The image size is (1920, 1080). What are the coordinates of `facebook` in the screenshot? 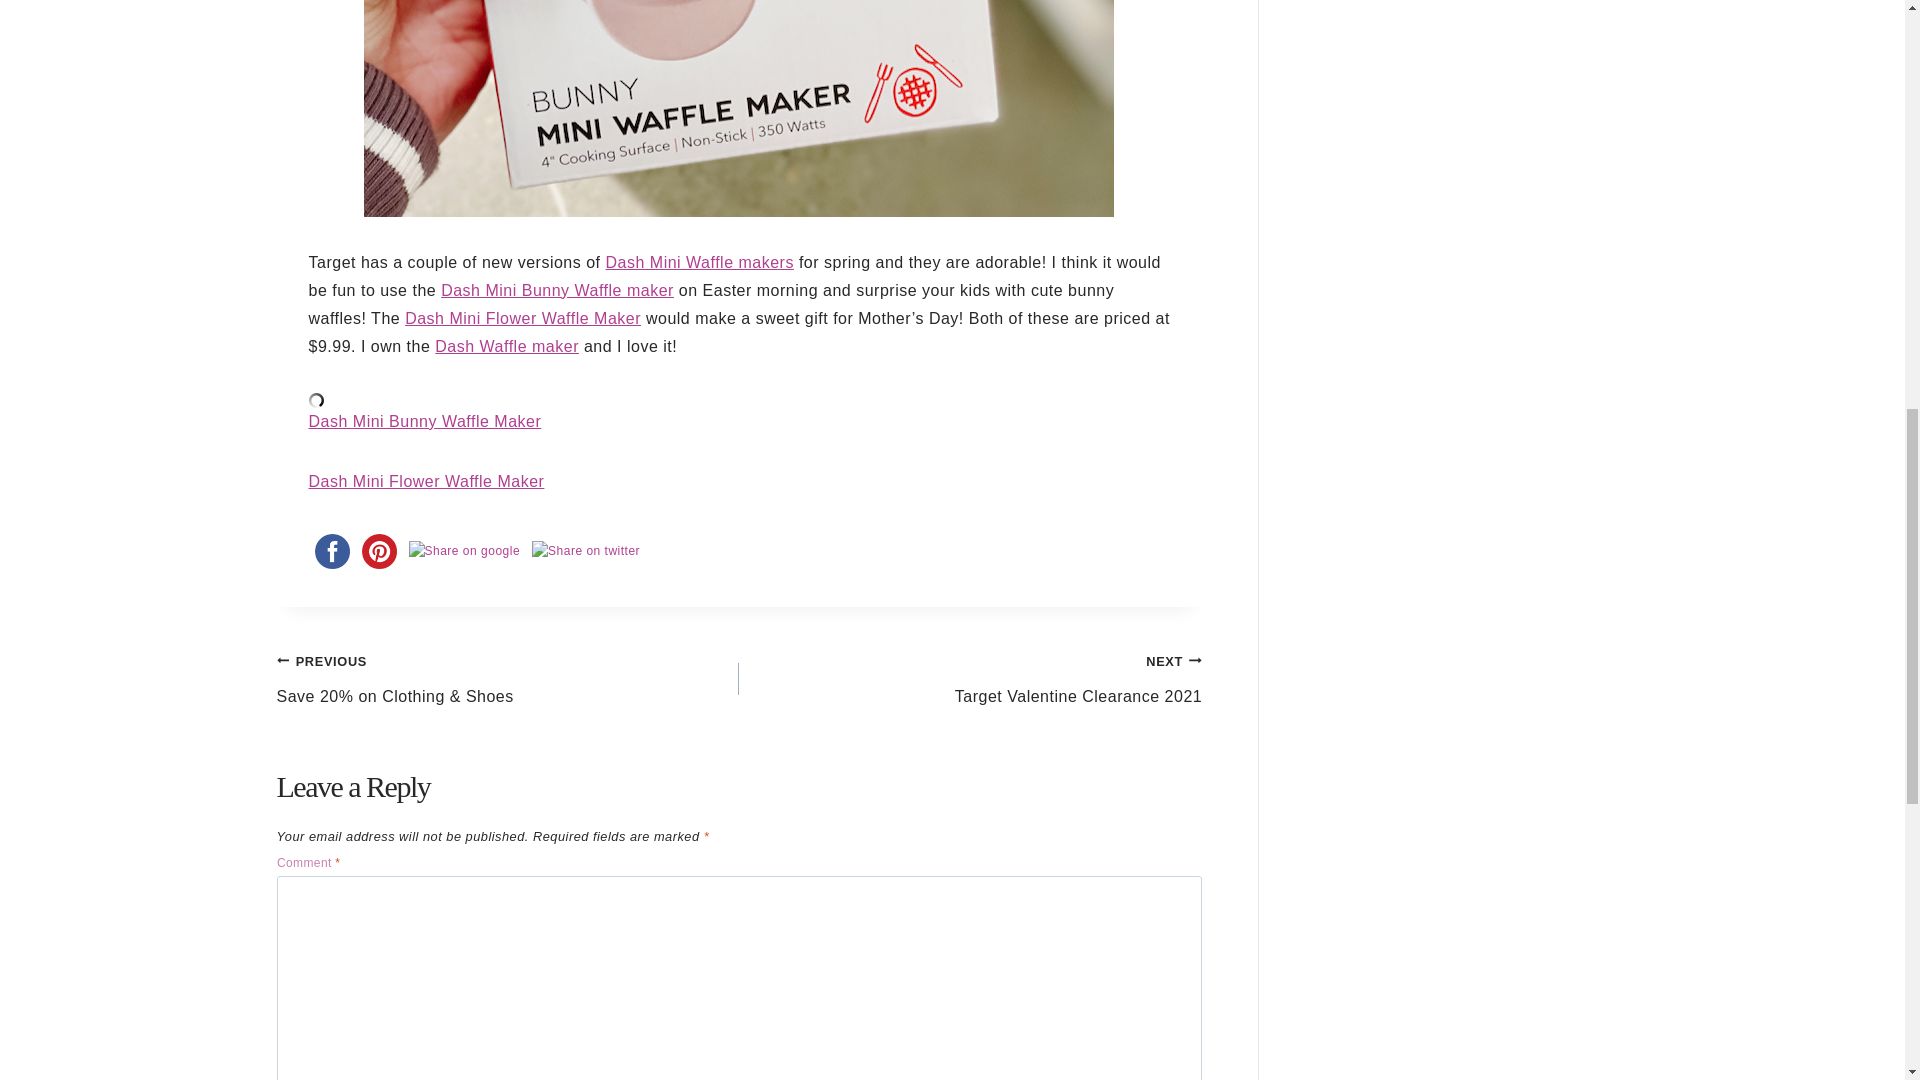 It's located at (425, 482).